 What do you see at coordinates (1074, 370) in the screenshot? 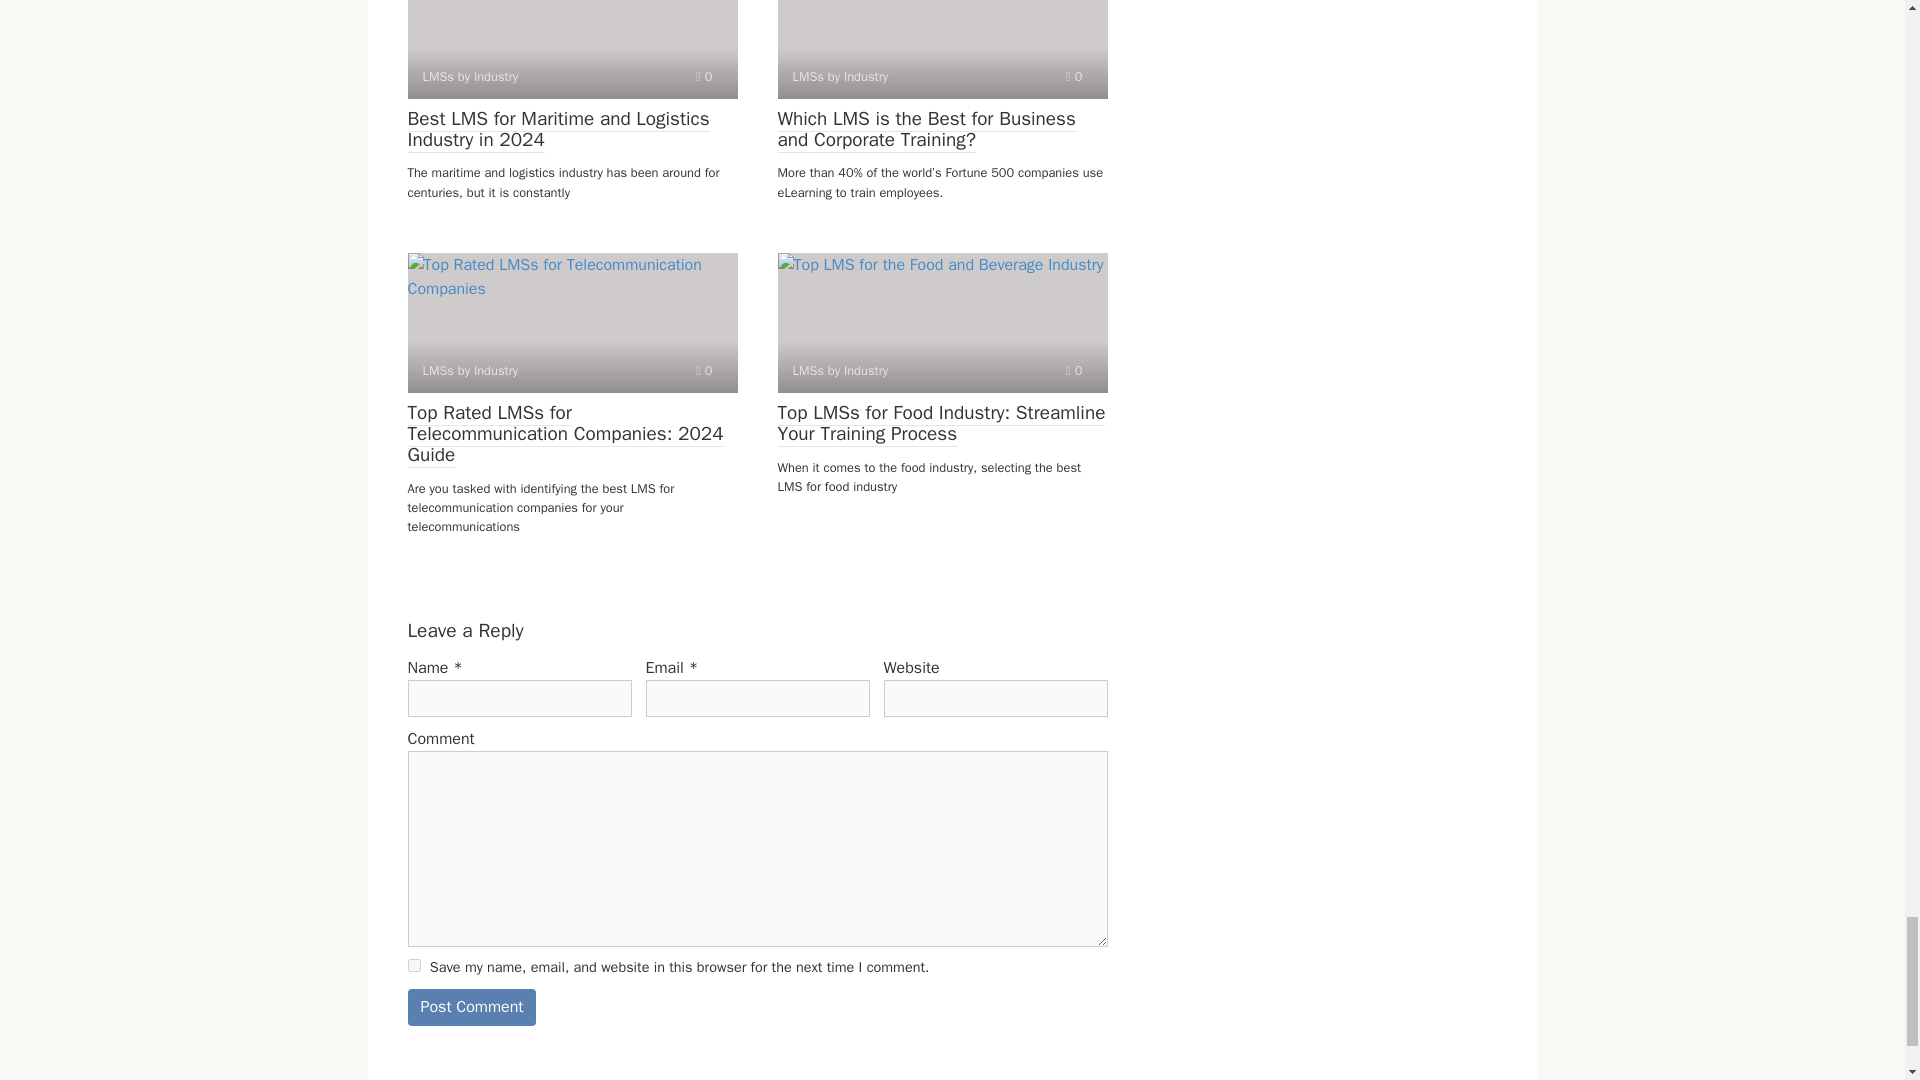
I see `Comments` at bounding box center [1074, 370].